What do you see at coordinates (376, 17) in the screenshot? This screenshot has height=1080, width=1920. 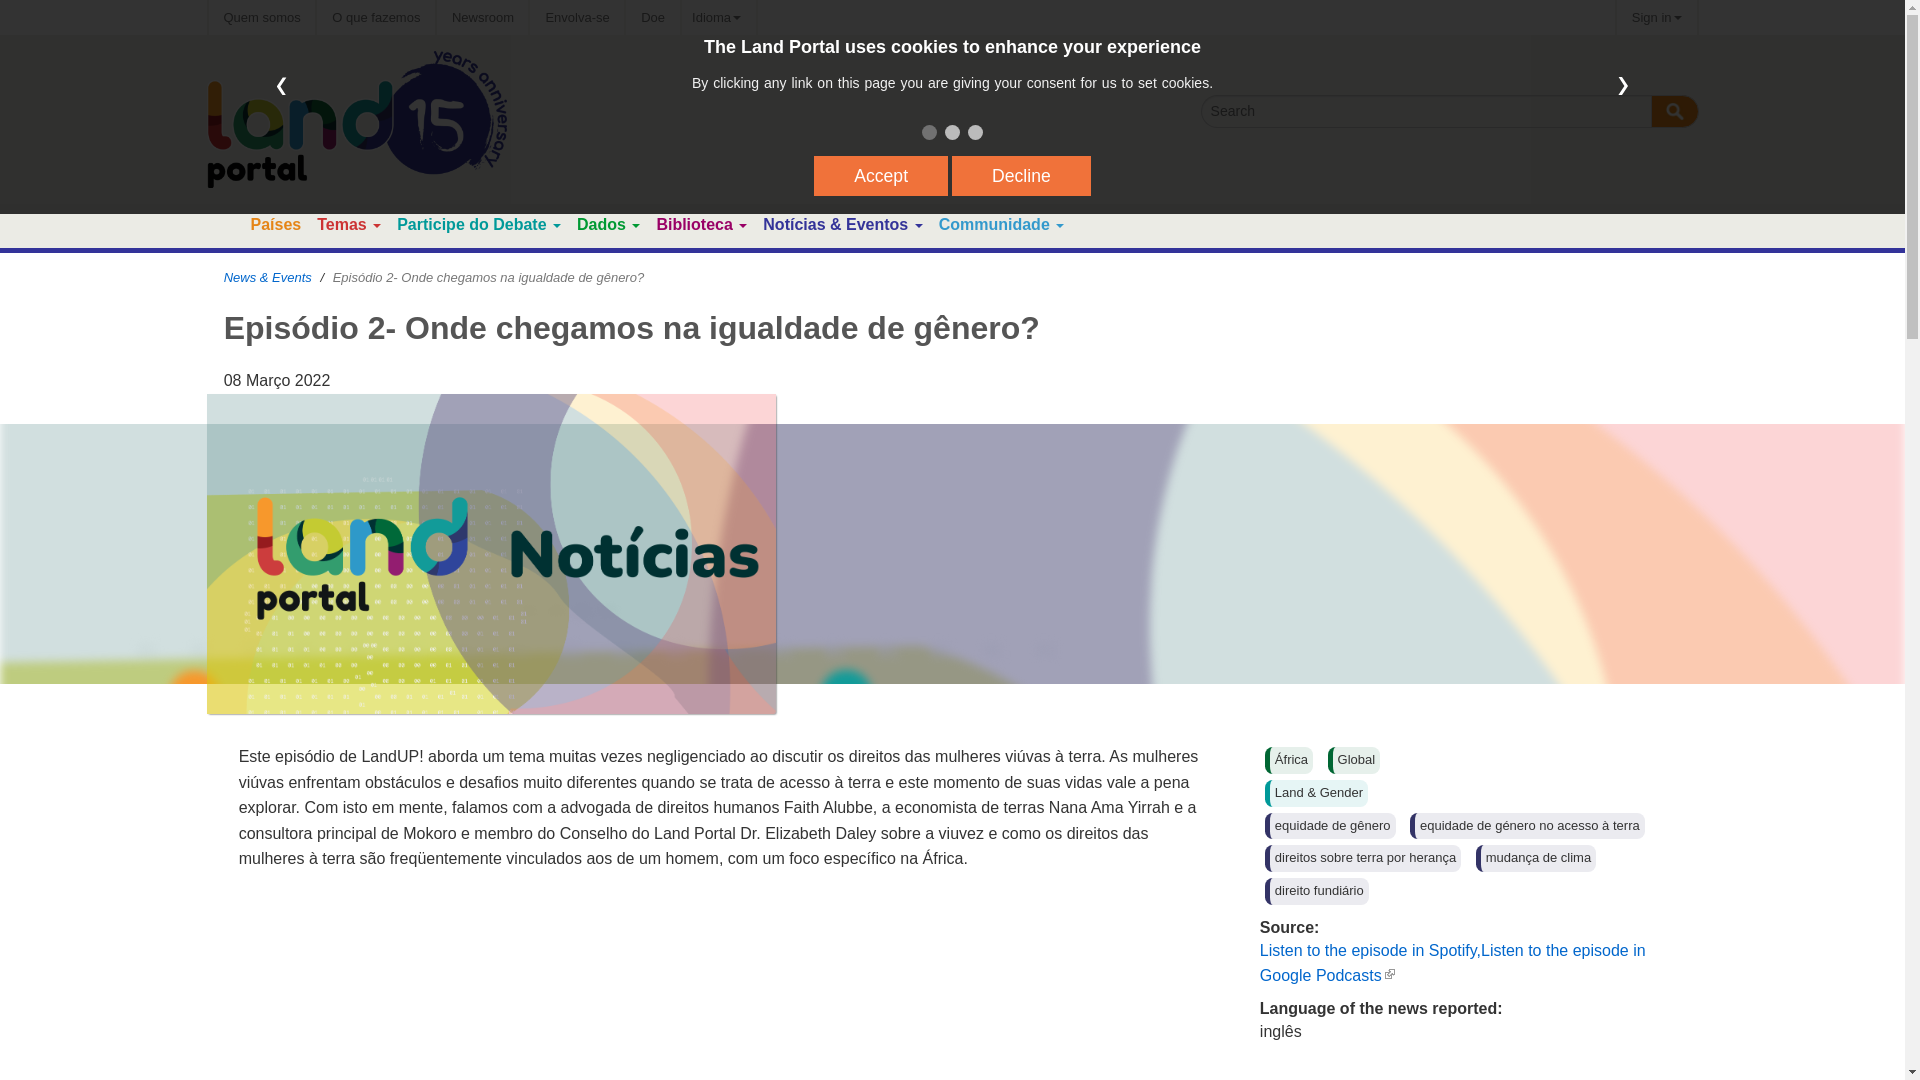 I see `O que fazemos` at bounding box center [376, 17].